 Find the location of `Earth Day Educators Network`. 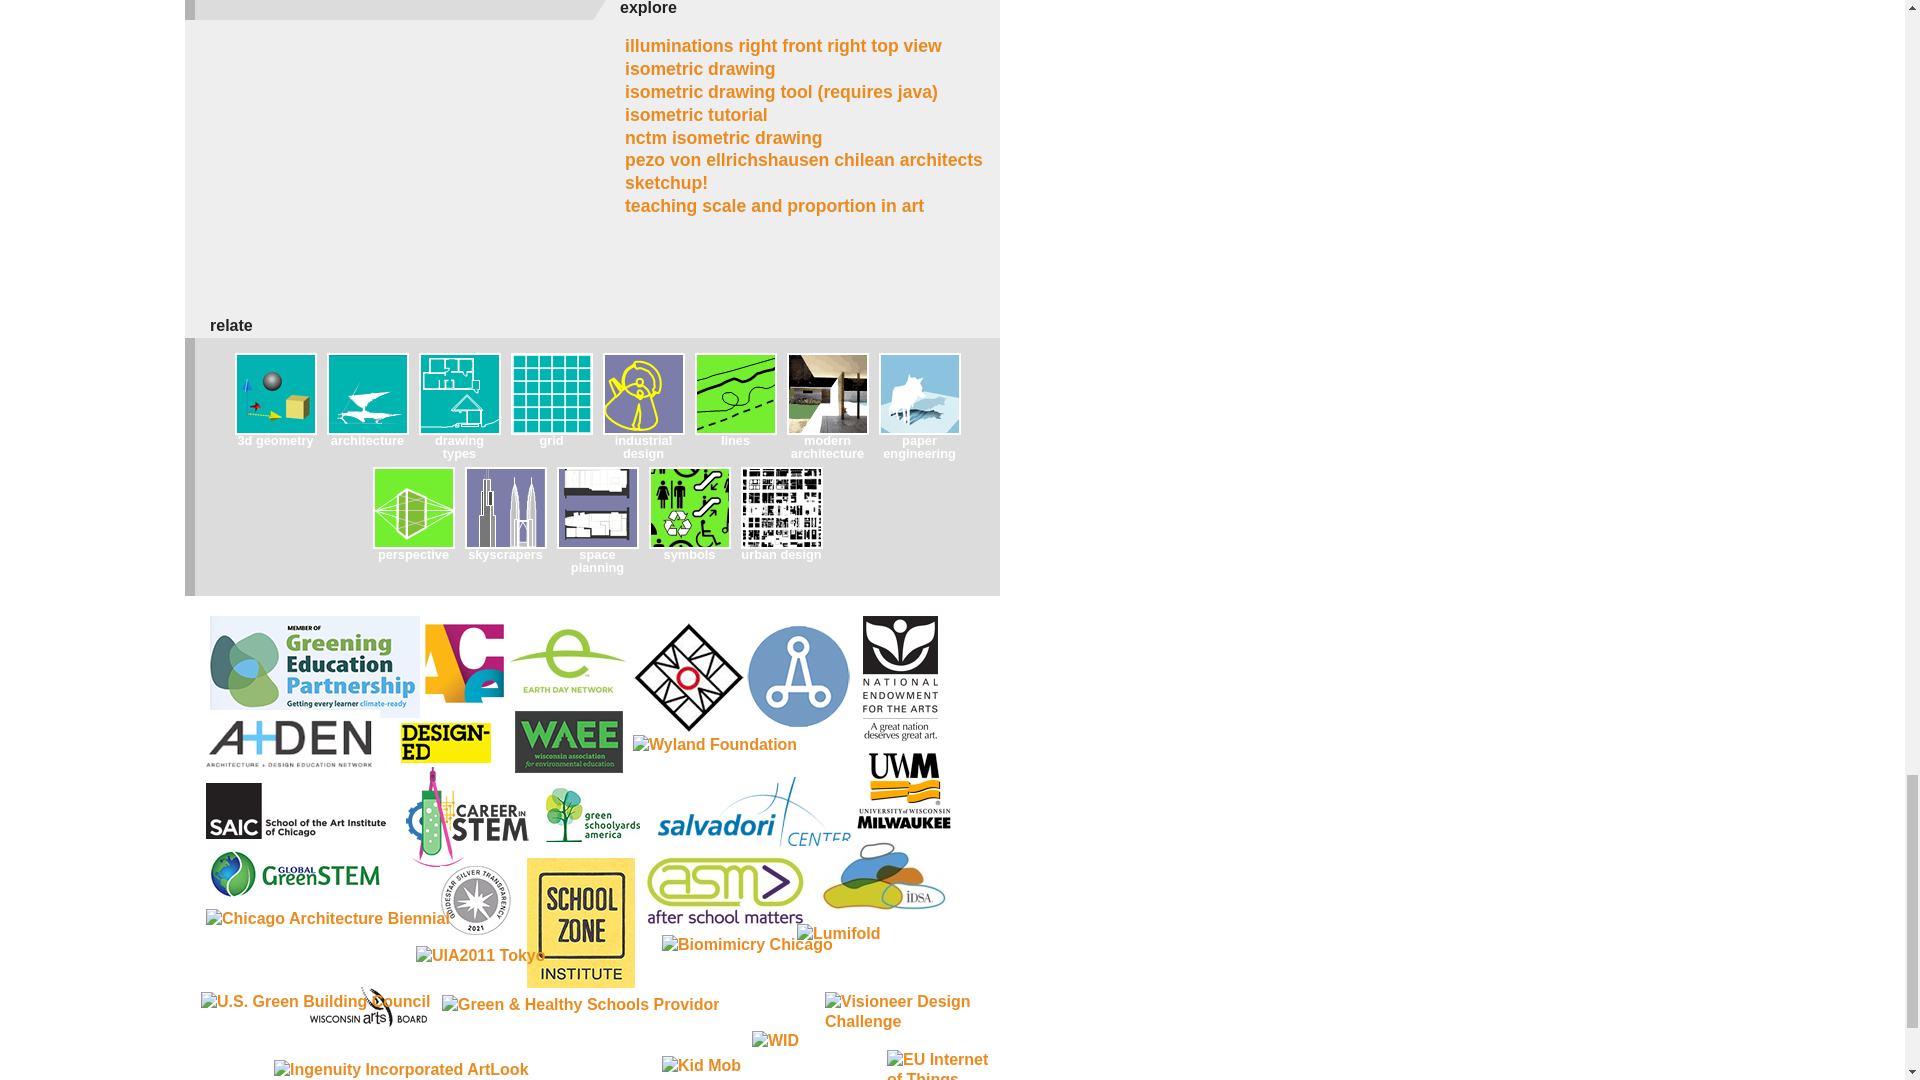

Earth Day Educators Network is located at coordinates (568, 662).